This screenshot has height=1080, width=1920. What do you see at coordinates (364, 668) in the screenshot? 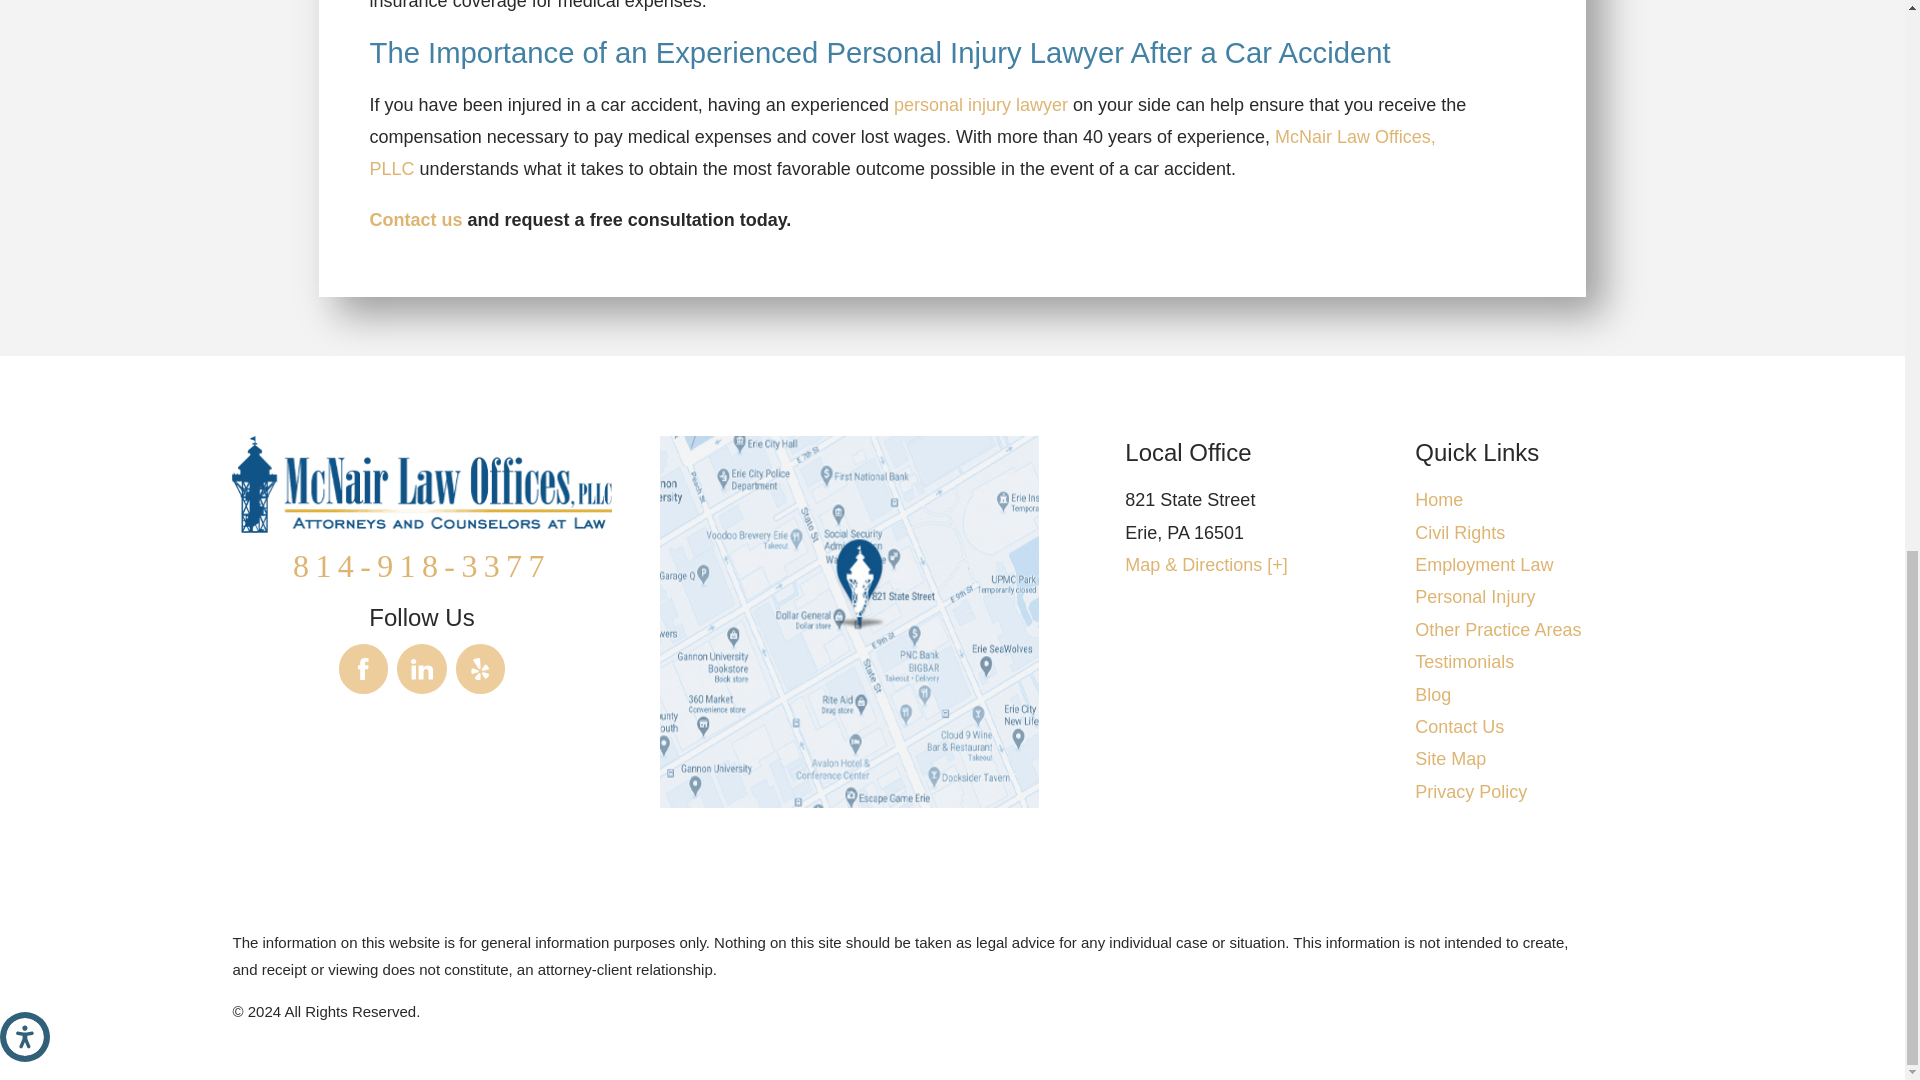
I see `Facebook` at bounding box center [364, 668].